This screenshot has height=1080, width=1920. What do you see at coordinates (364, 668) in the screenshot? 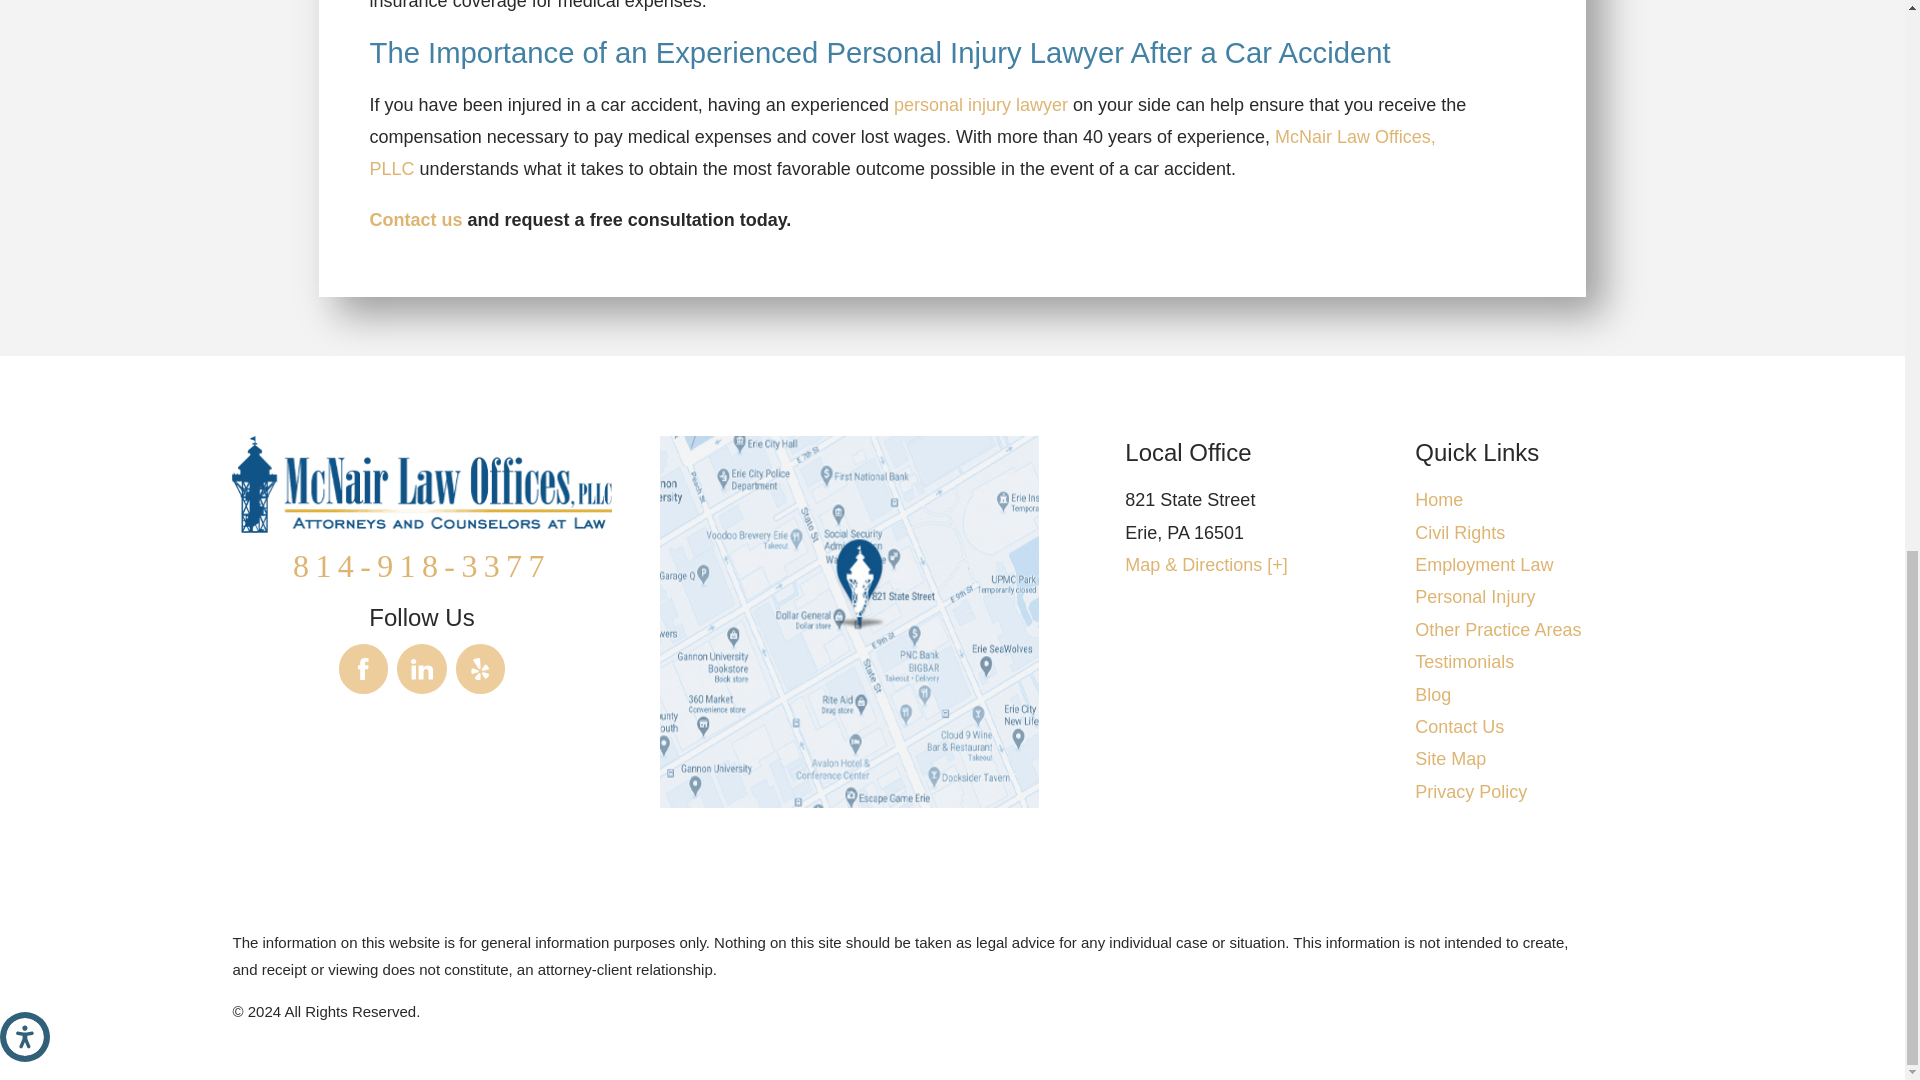
I see `Facebook` at bounding box center [364, 668].